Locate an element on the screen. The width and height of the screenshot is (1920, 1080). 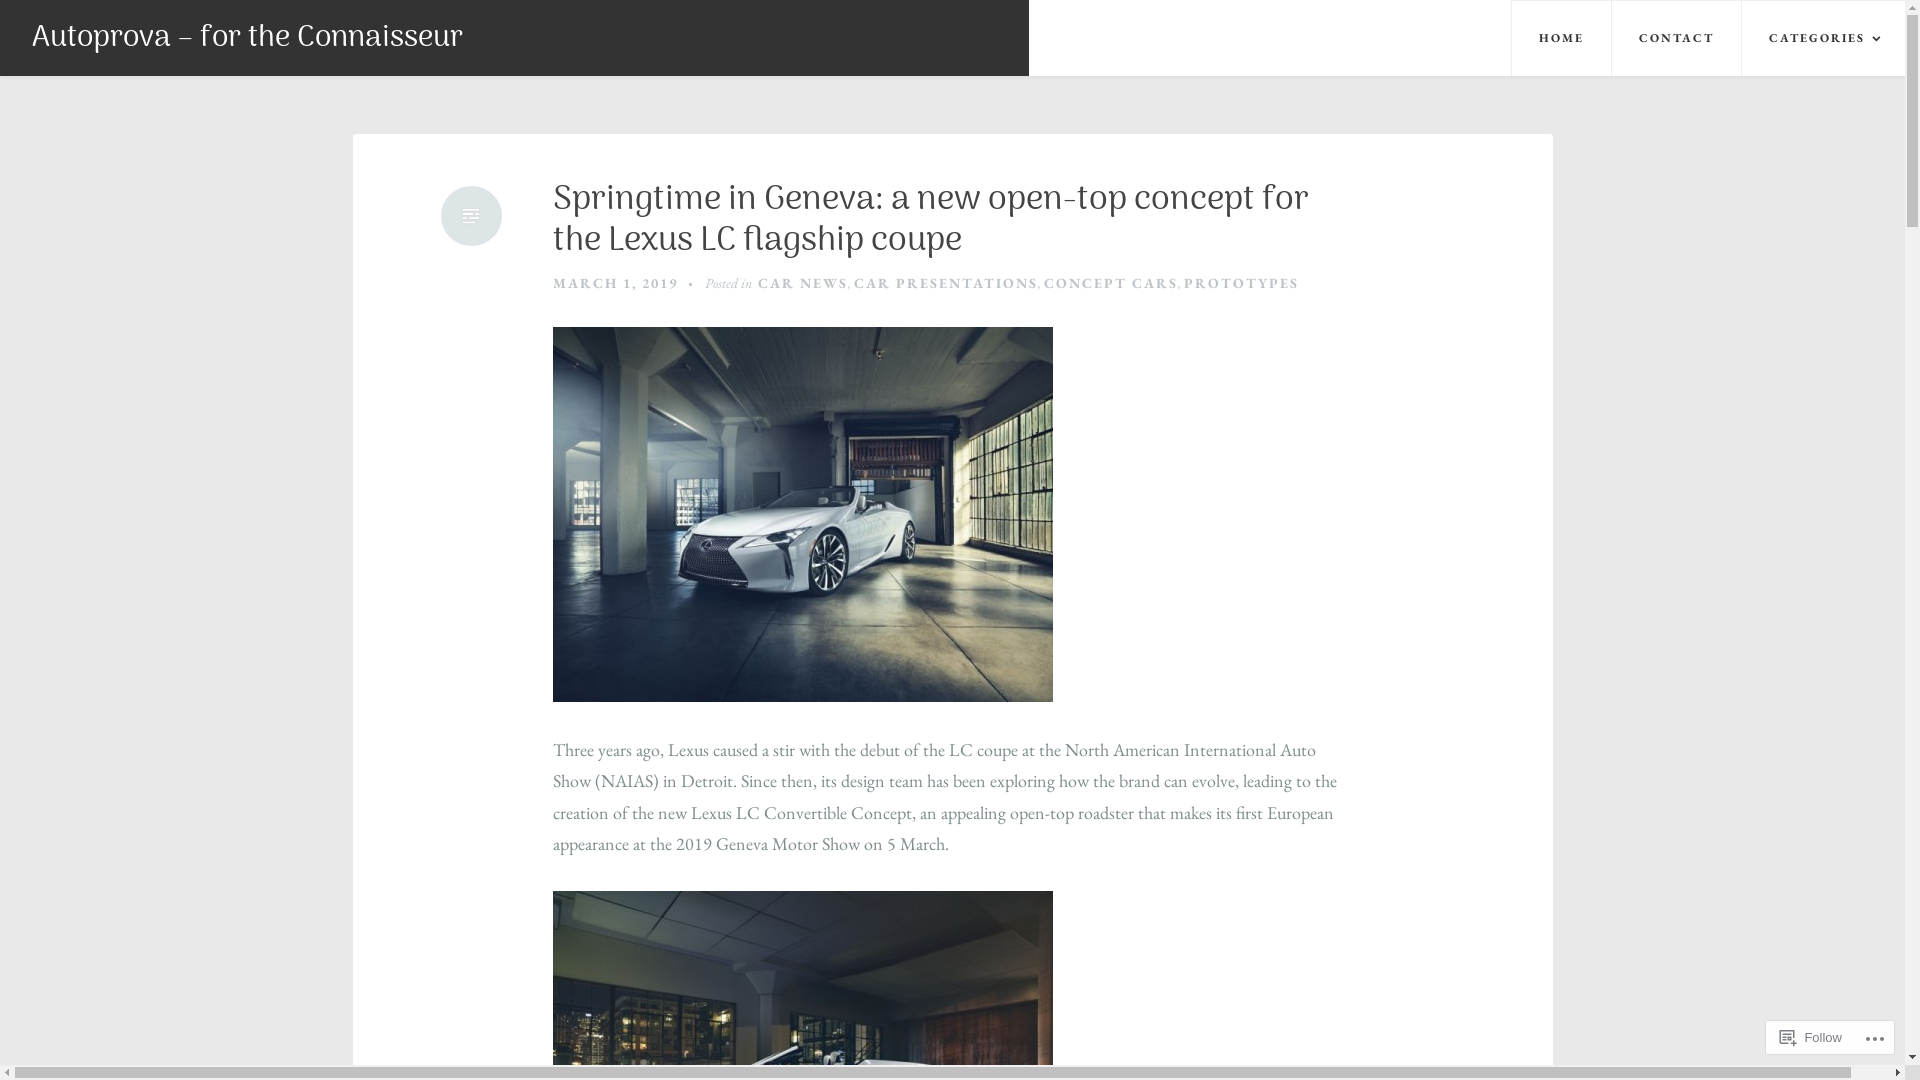
Search is located at coordinates (45, 20).